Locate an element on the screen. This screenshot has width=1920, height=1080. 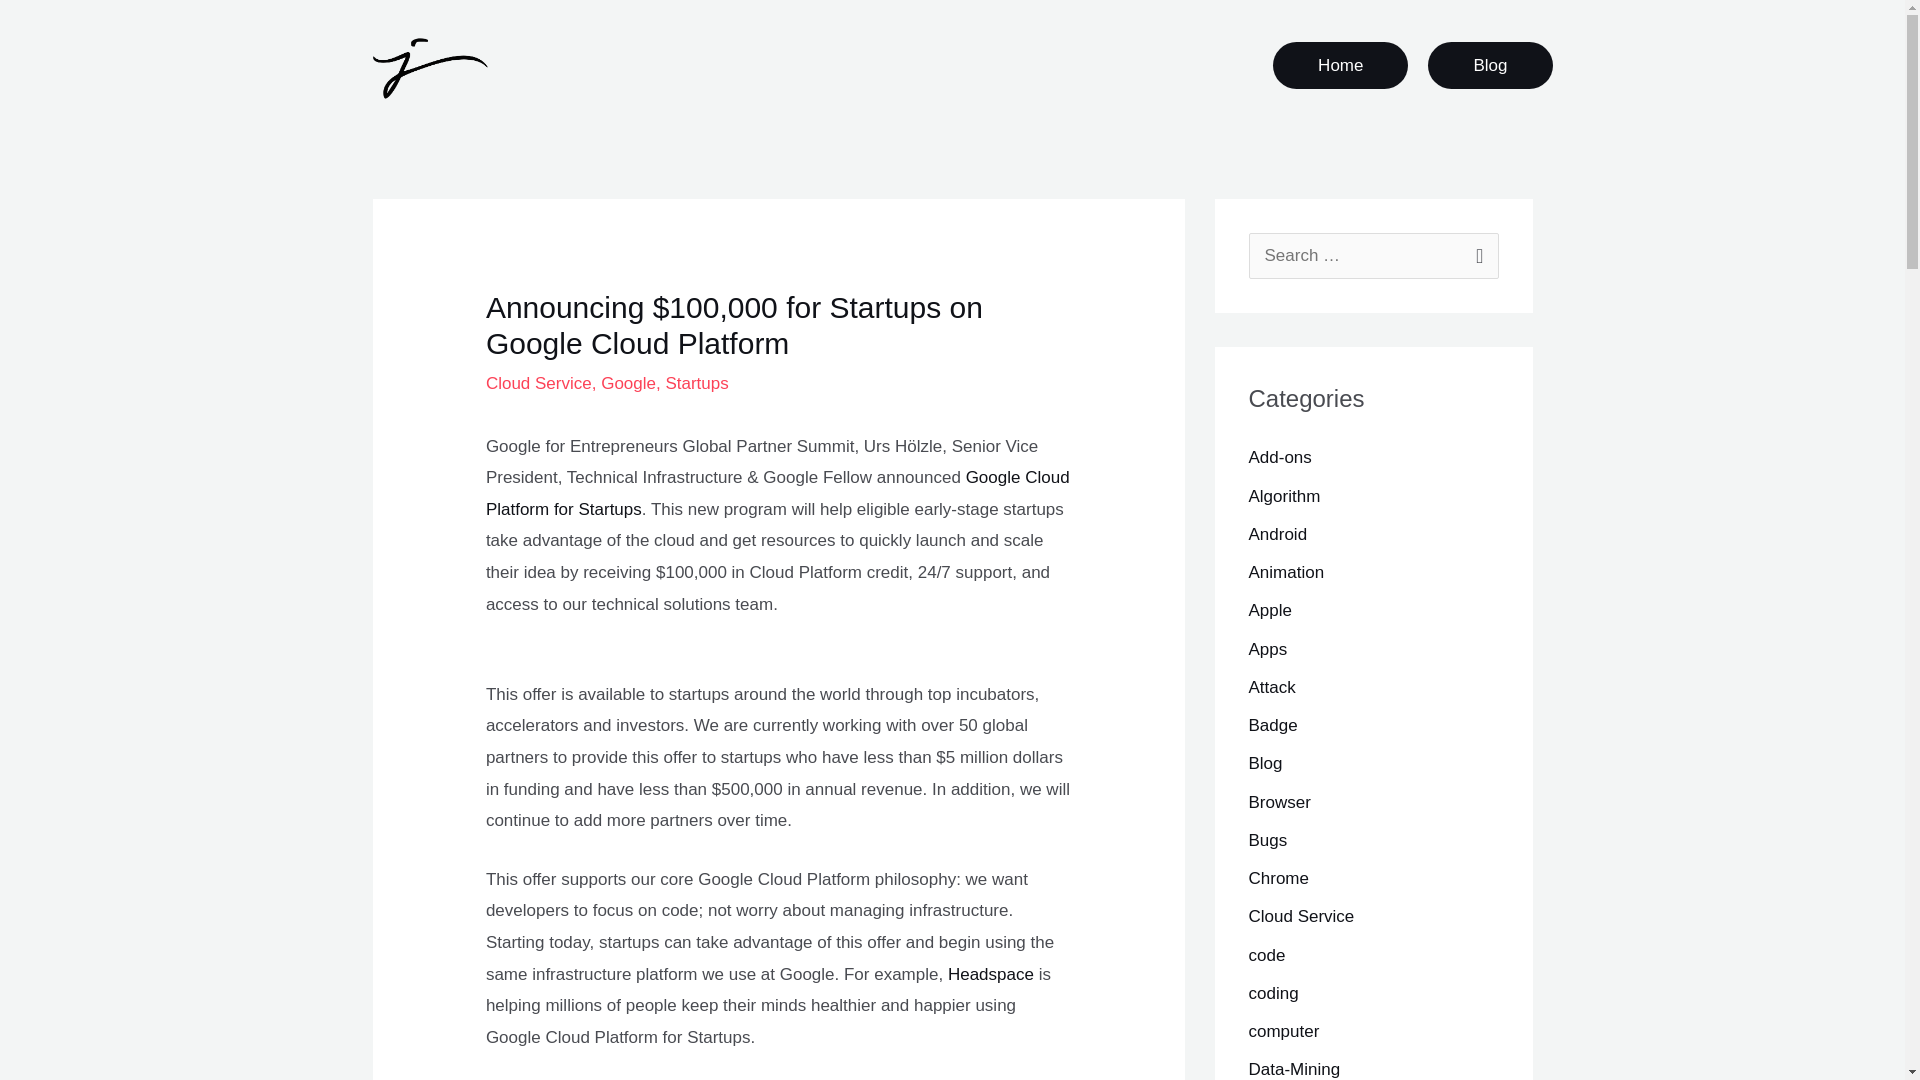
Apple is located at coordinates (1269, 610).